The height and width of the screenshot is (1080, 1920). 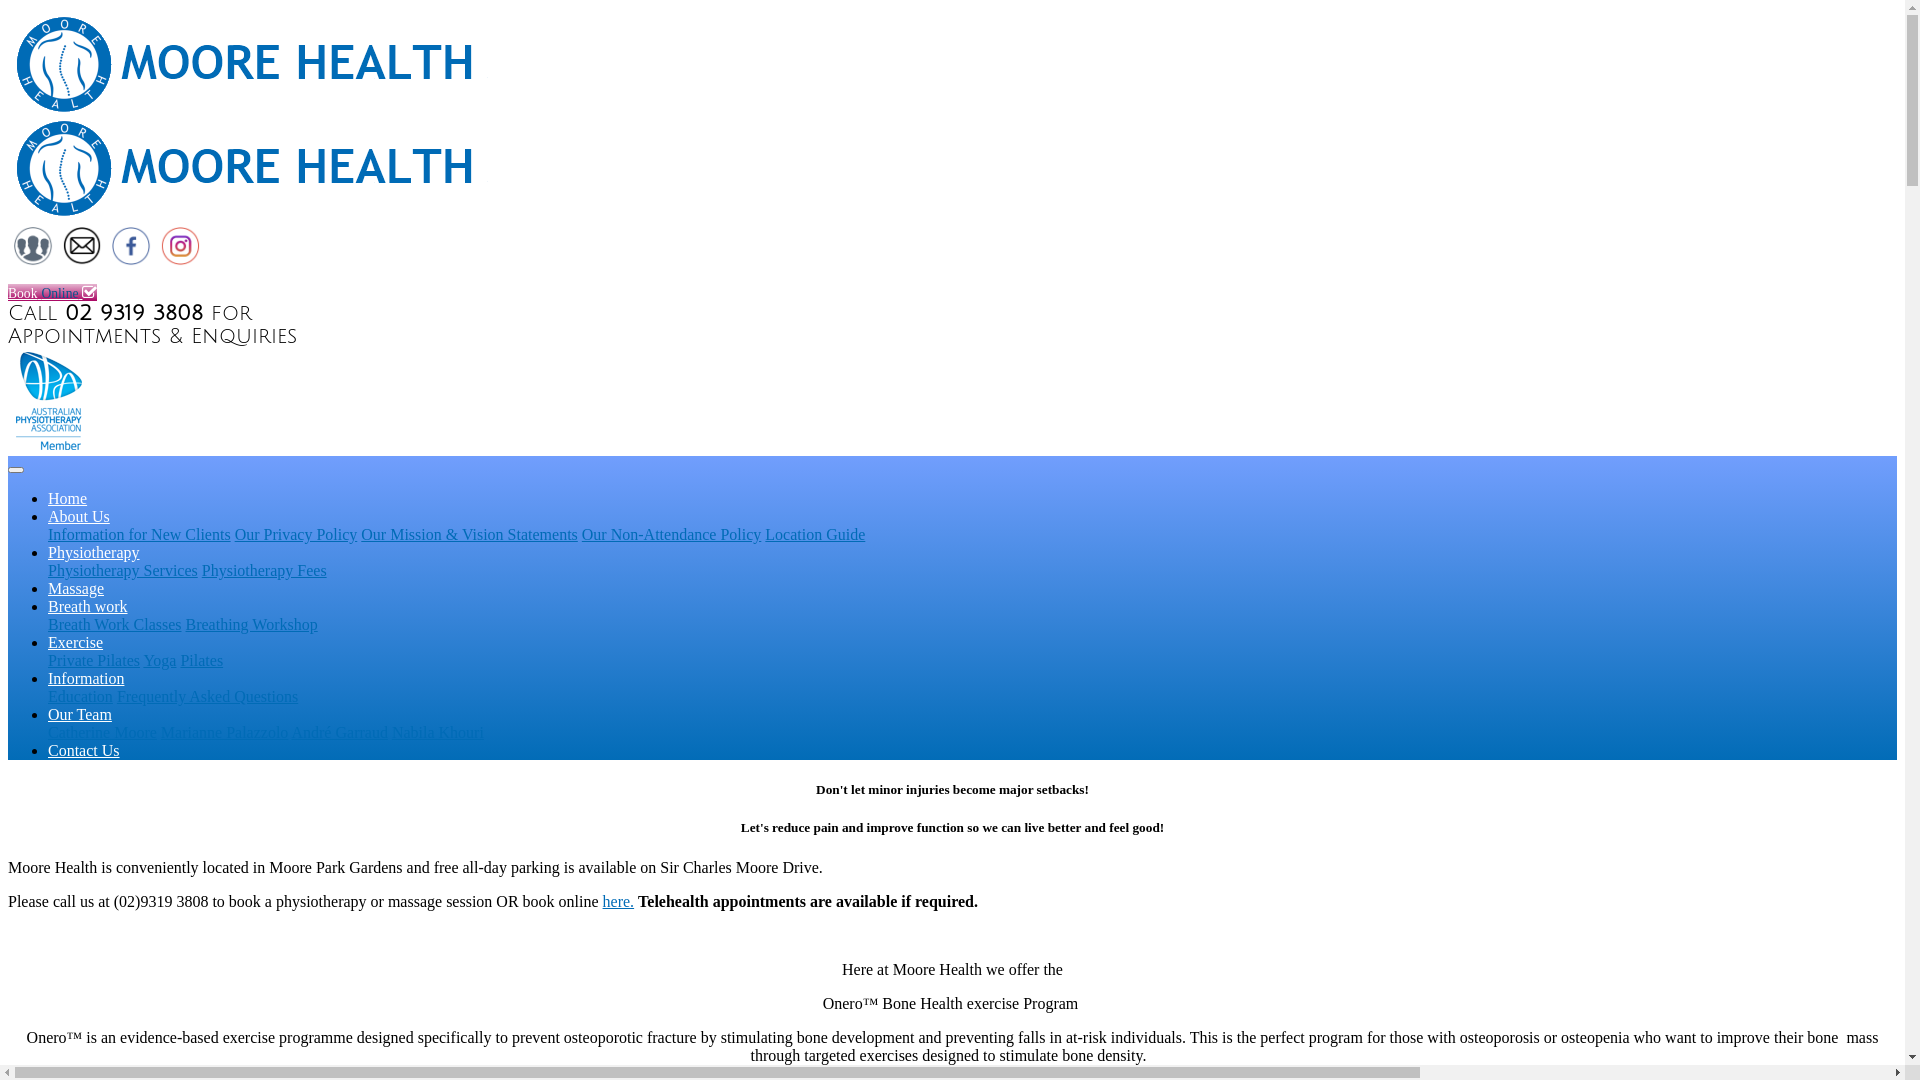 I want to click on here., so click(x=619, y=902).